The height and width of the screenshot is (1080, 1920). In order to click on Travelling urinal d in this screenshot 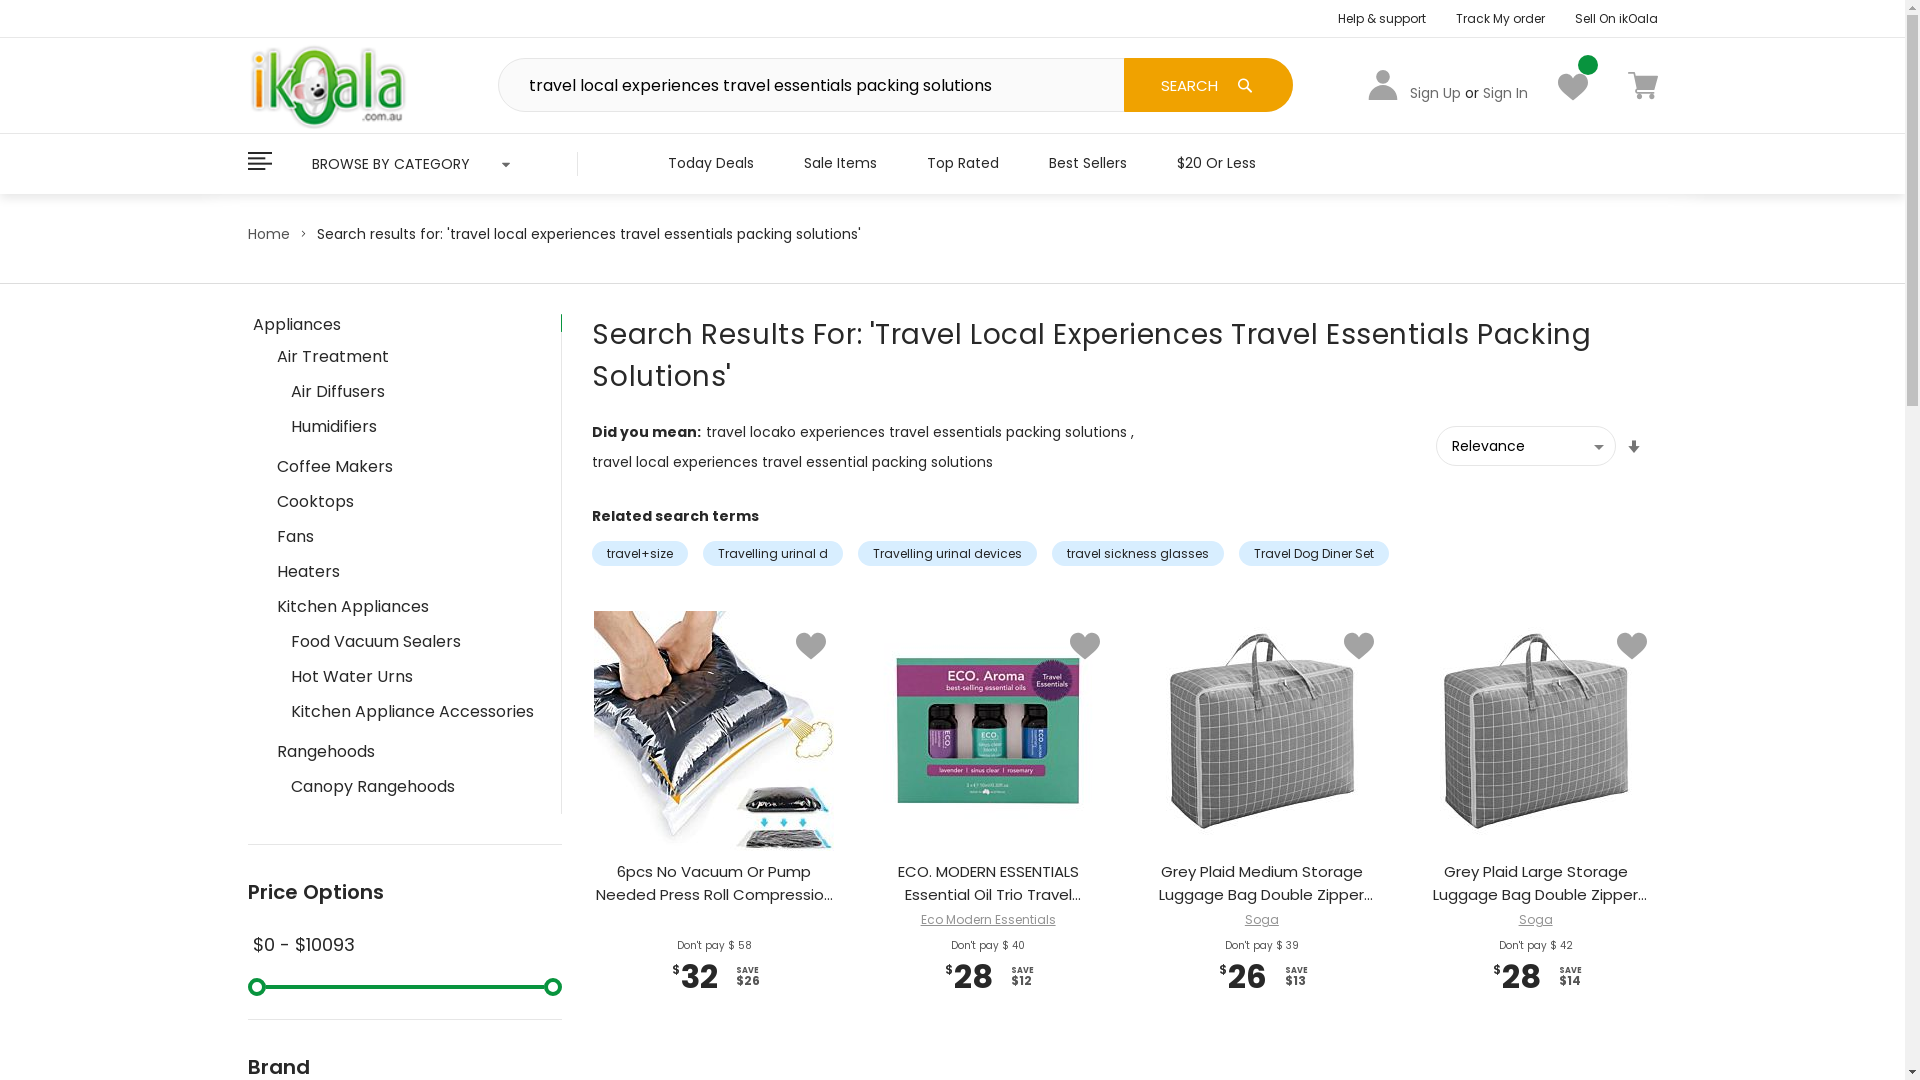, I will do `click(773, 554)`.